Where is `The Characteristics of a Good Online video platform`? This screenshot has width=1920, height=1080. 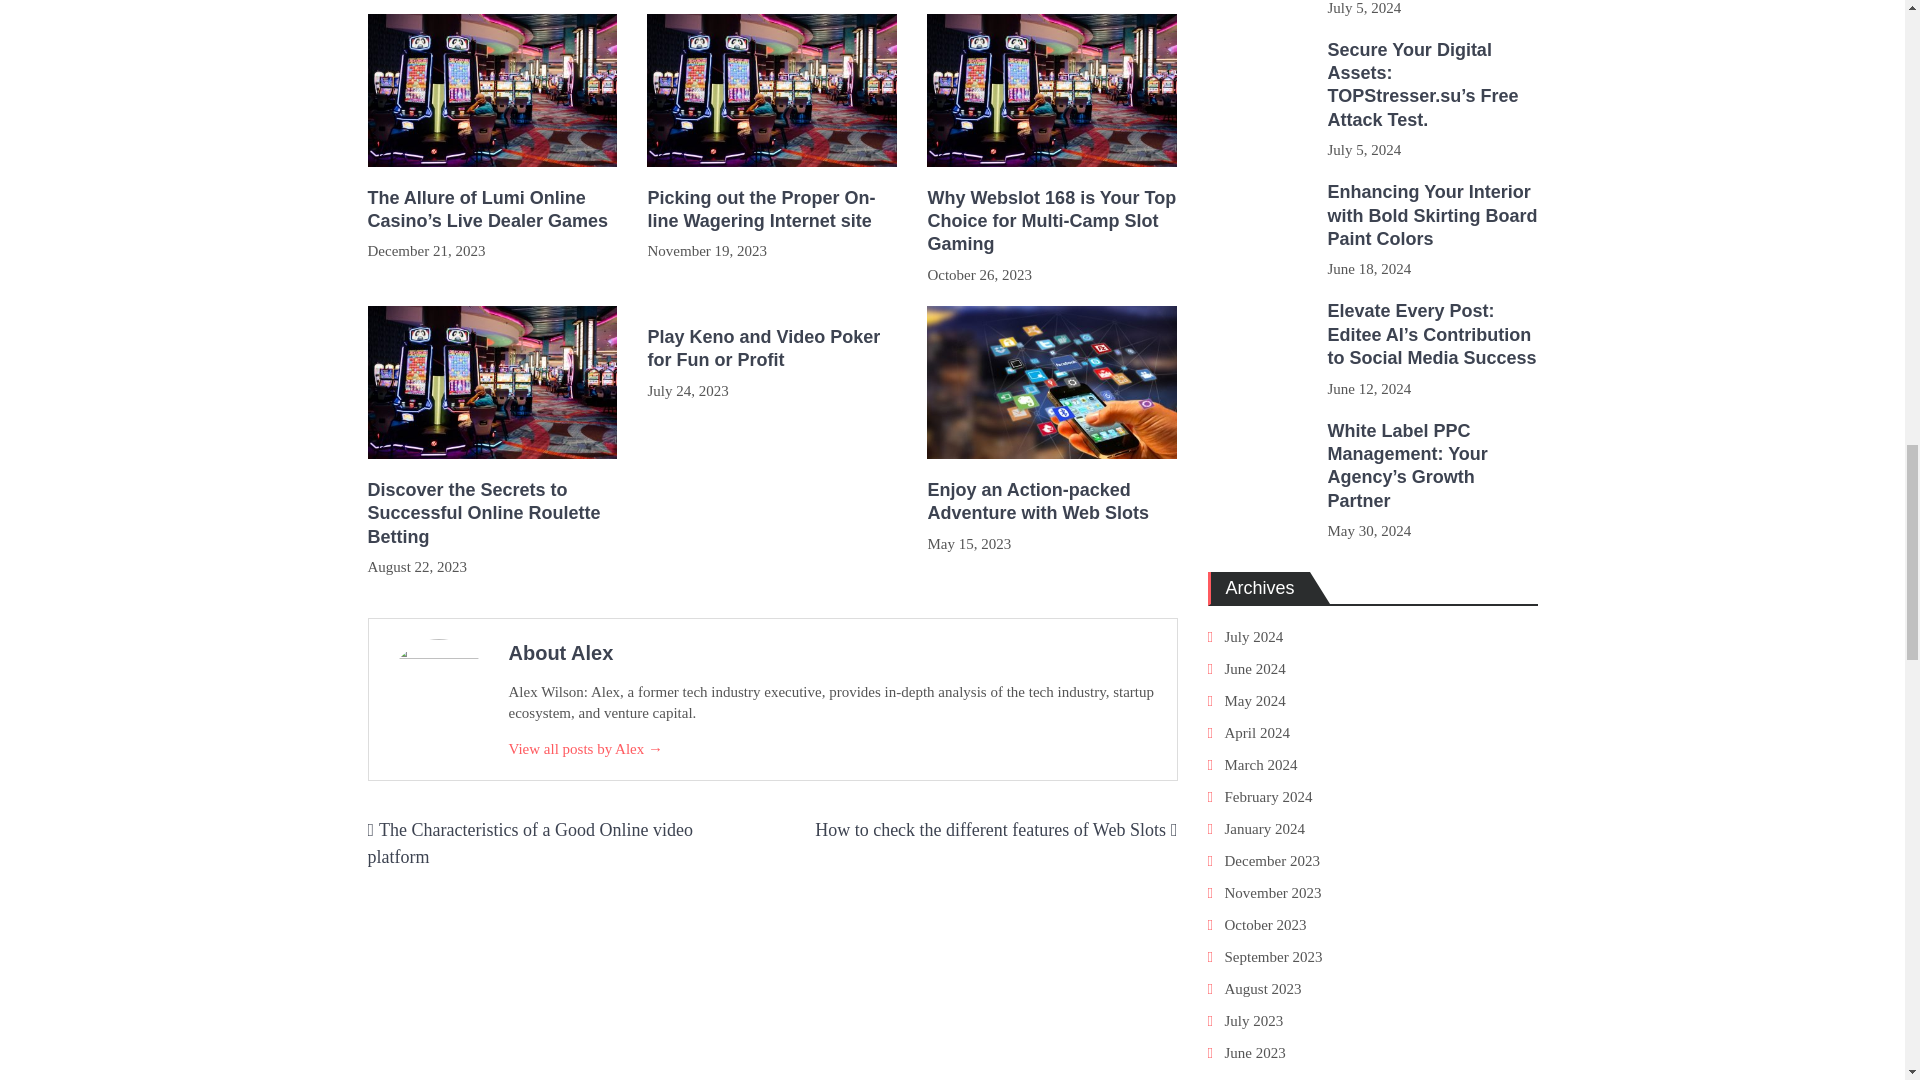
The Characteristics of a Good Online video platform is located at coordinates (530, 843).